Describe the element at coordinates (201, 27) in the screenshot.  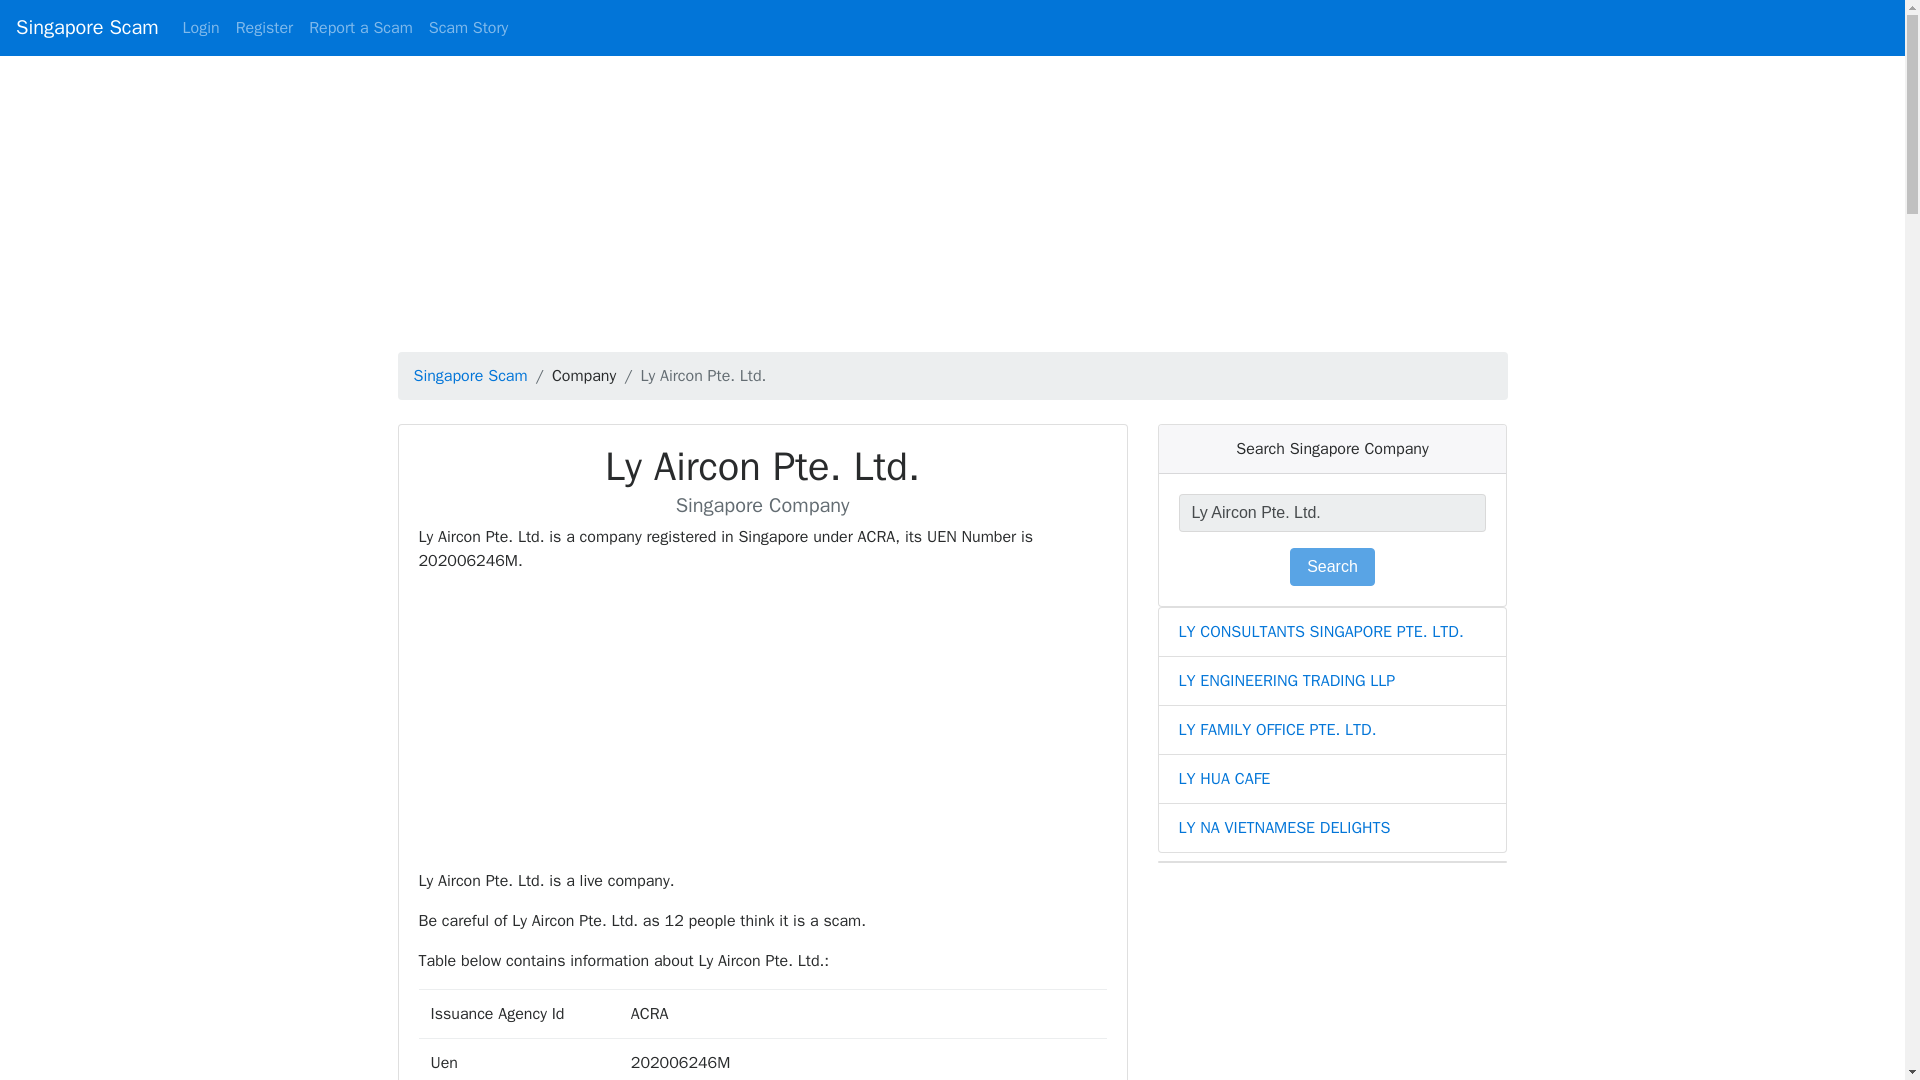
I see `Login` at that location.